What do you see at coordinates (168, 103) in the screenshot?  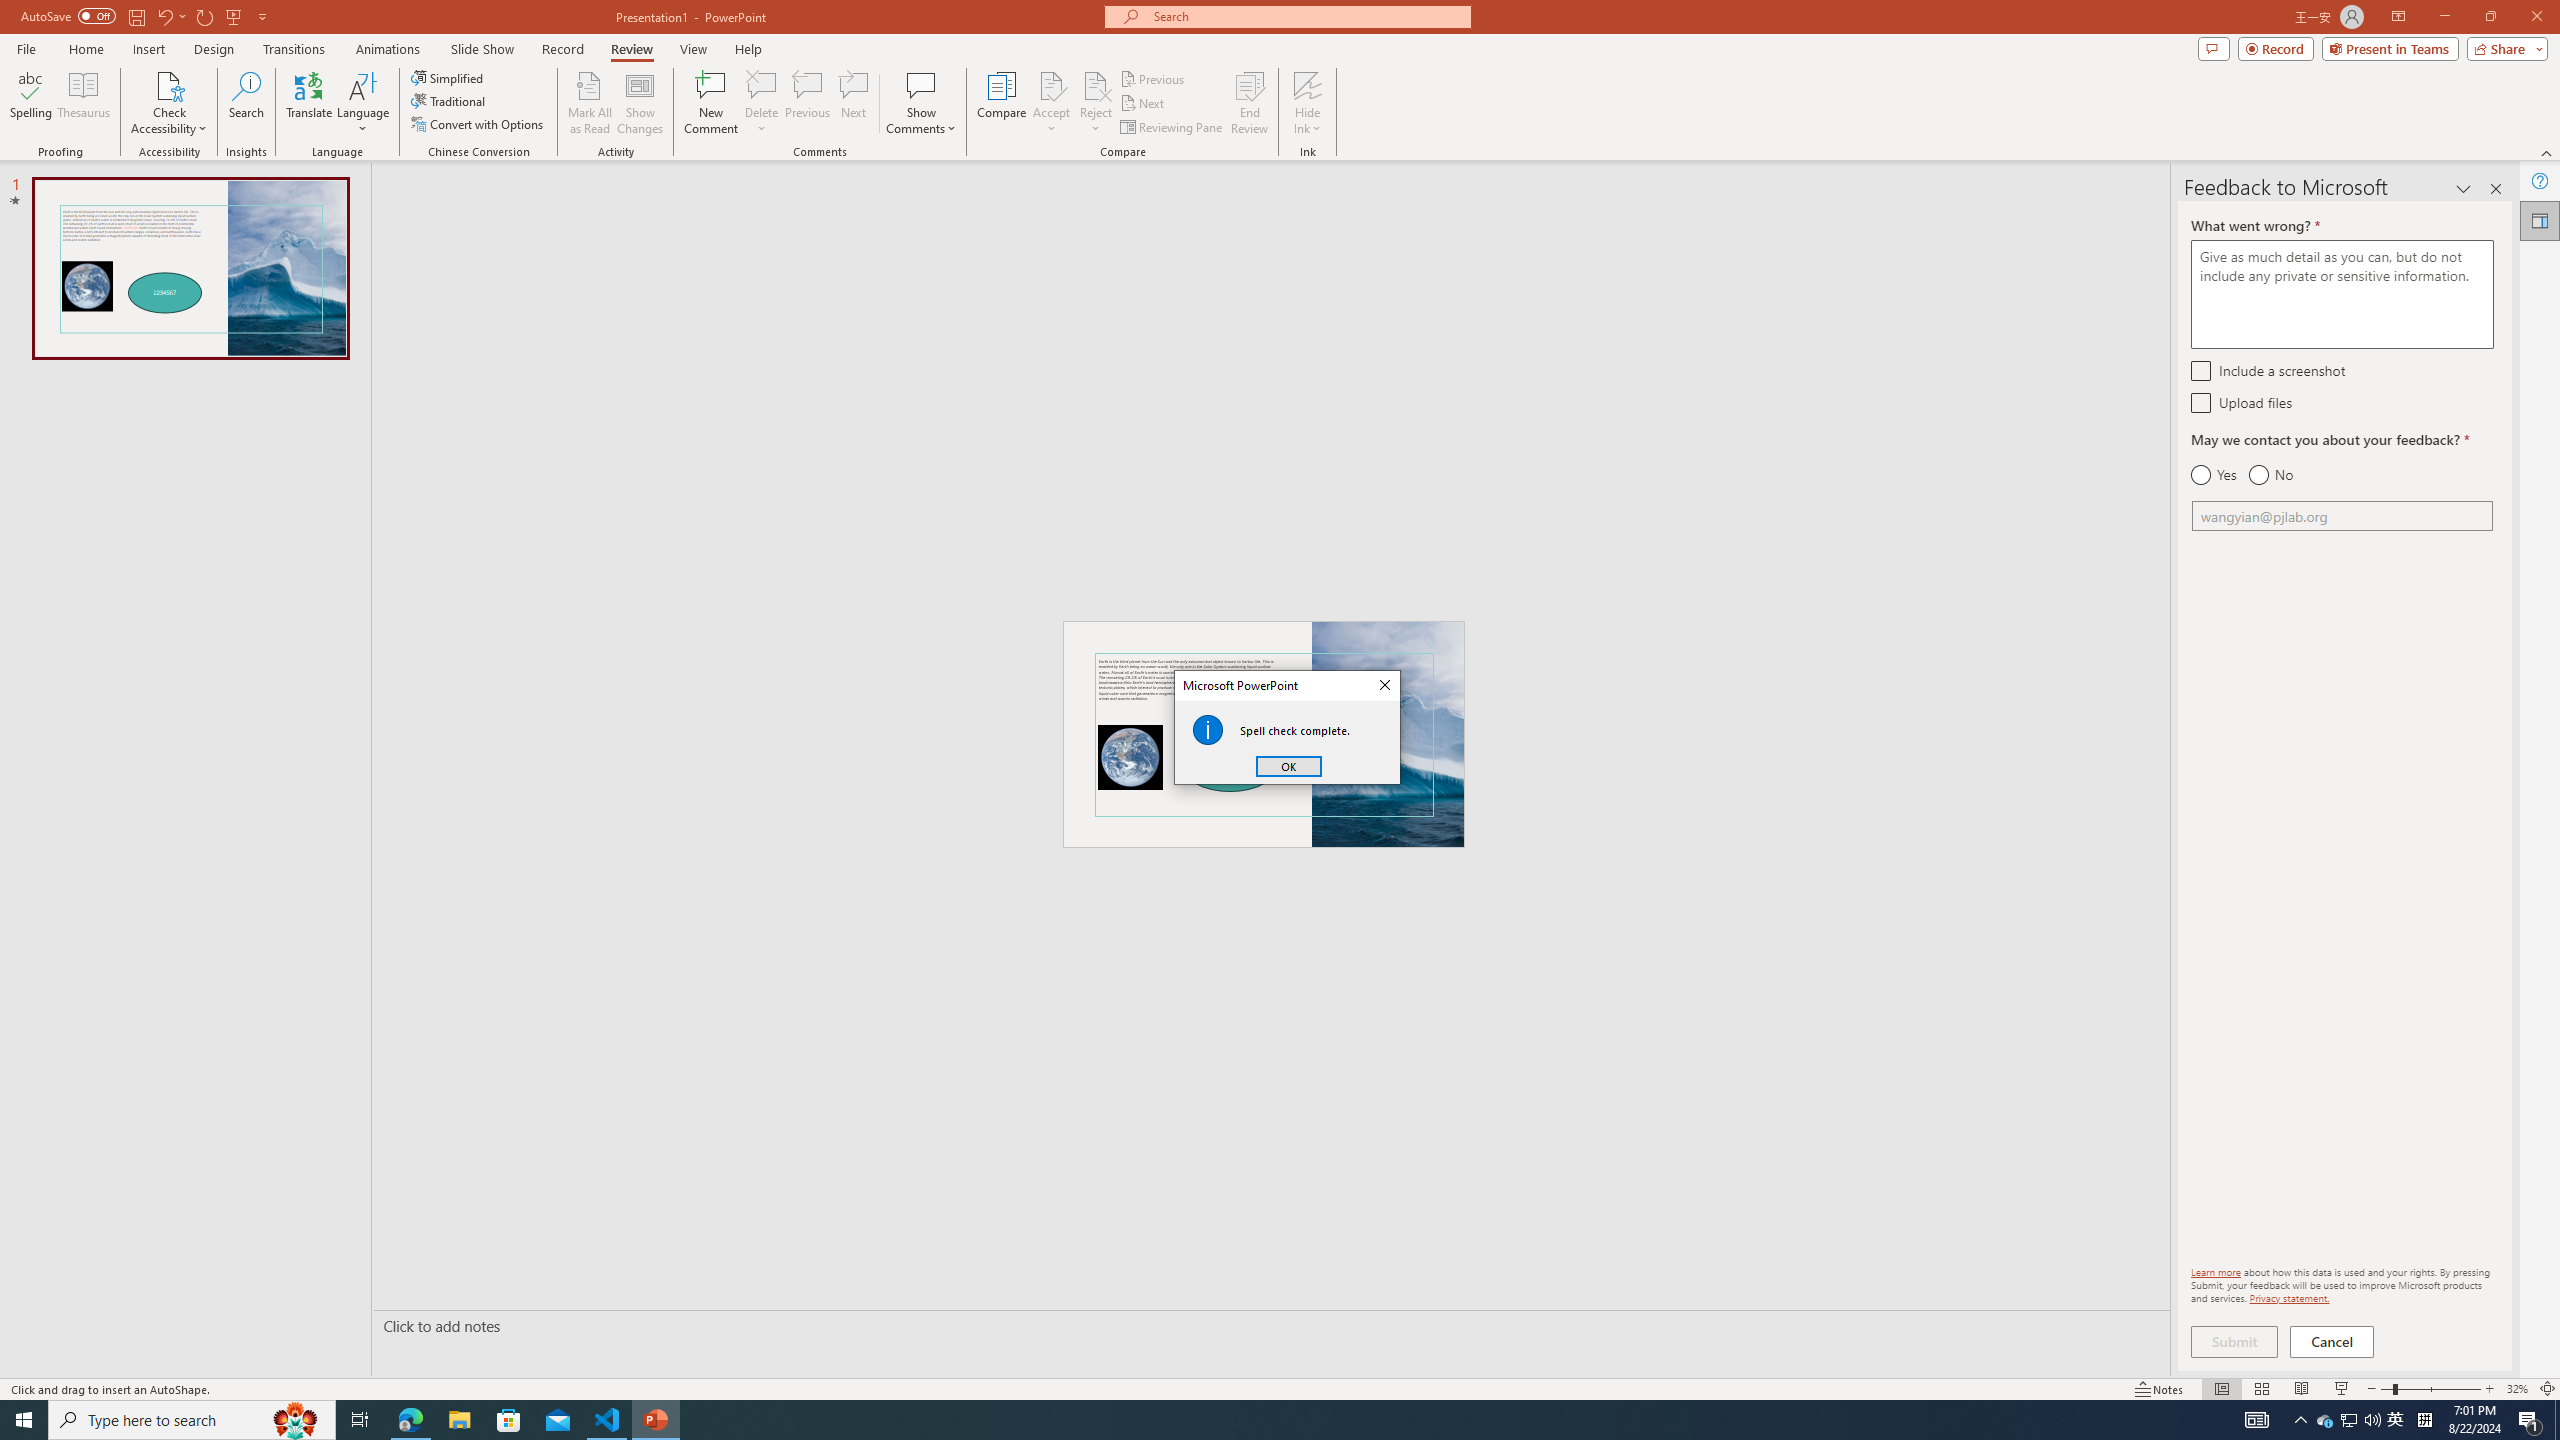 I see `Check Accessibility` at bounding box center [168, 103].